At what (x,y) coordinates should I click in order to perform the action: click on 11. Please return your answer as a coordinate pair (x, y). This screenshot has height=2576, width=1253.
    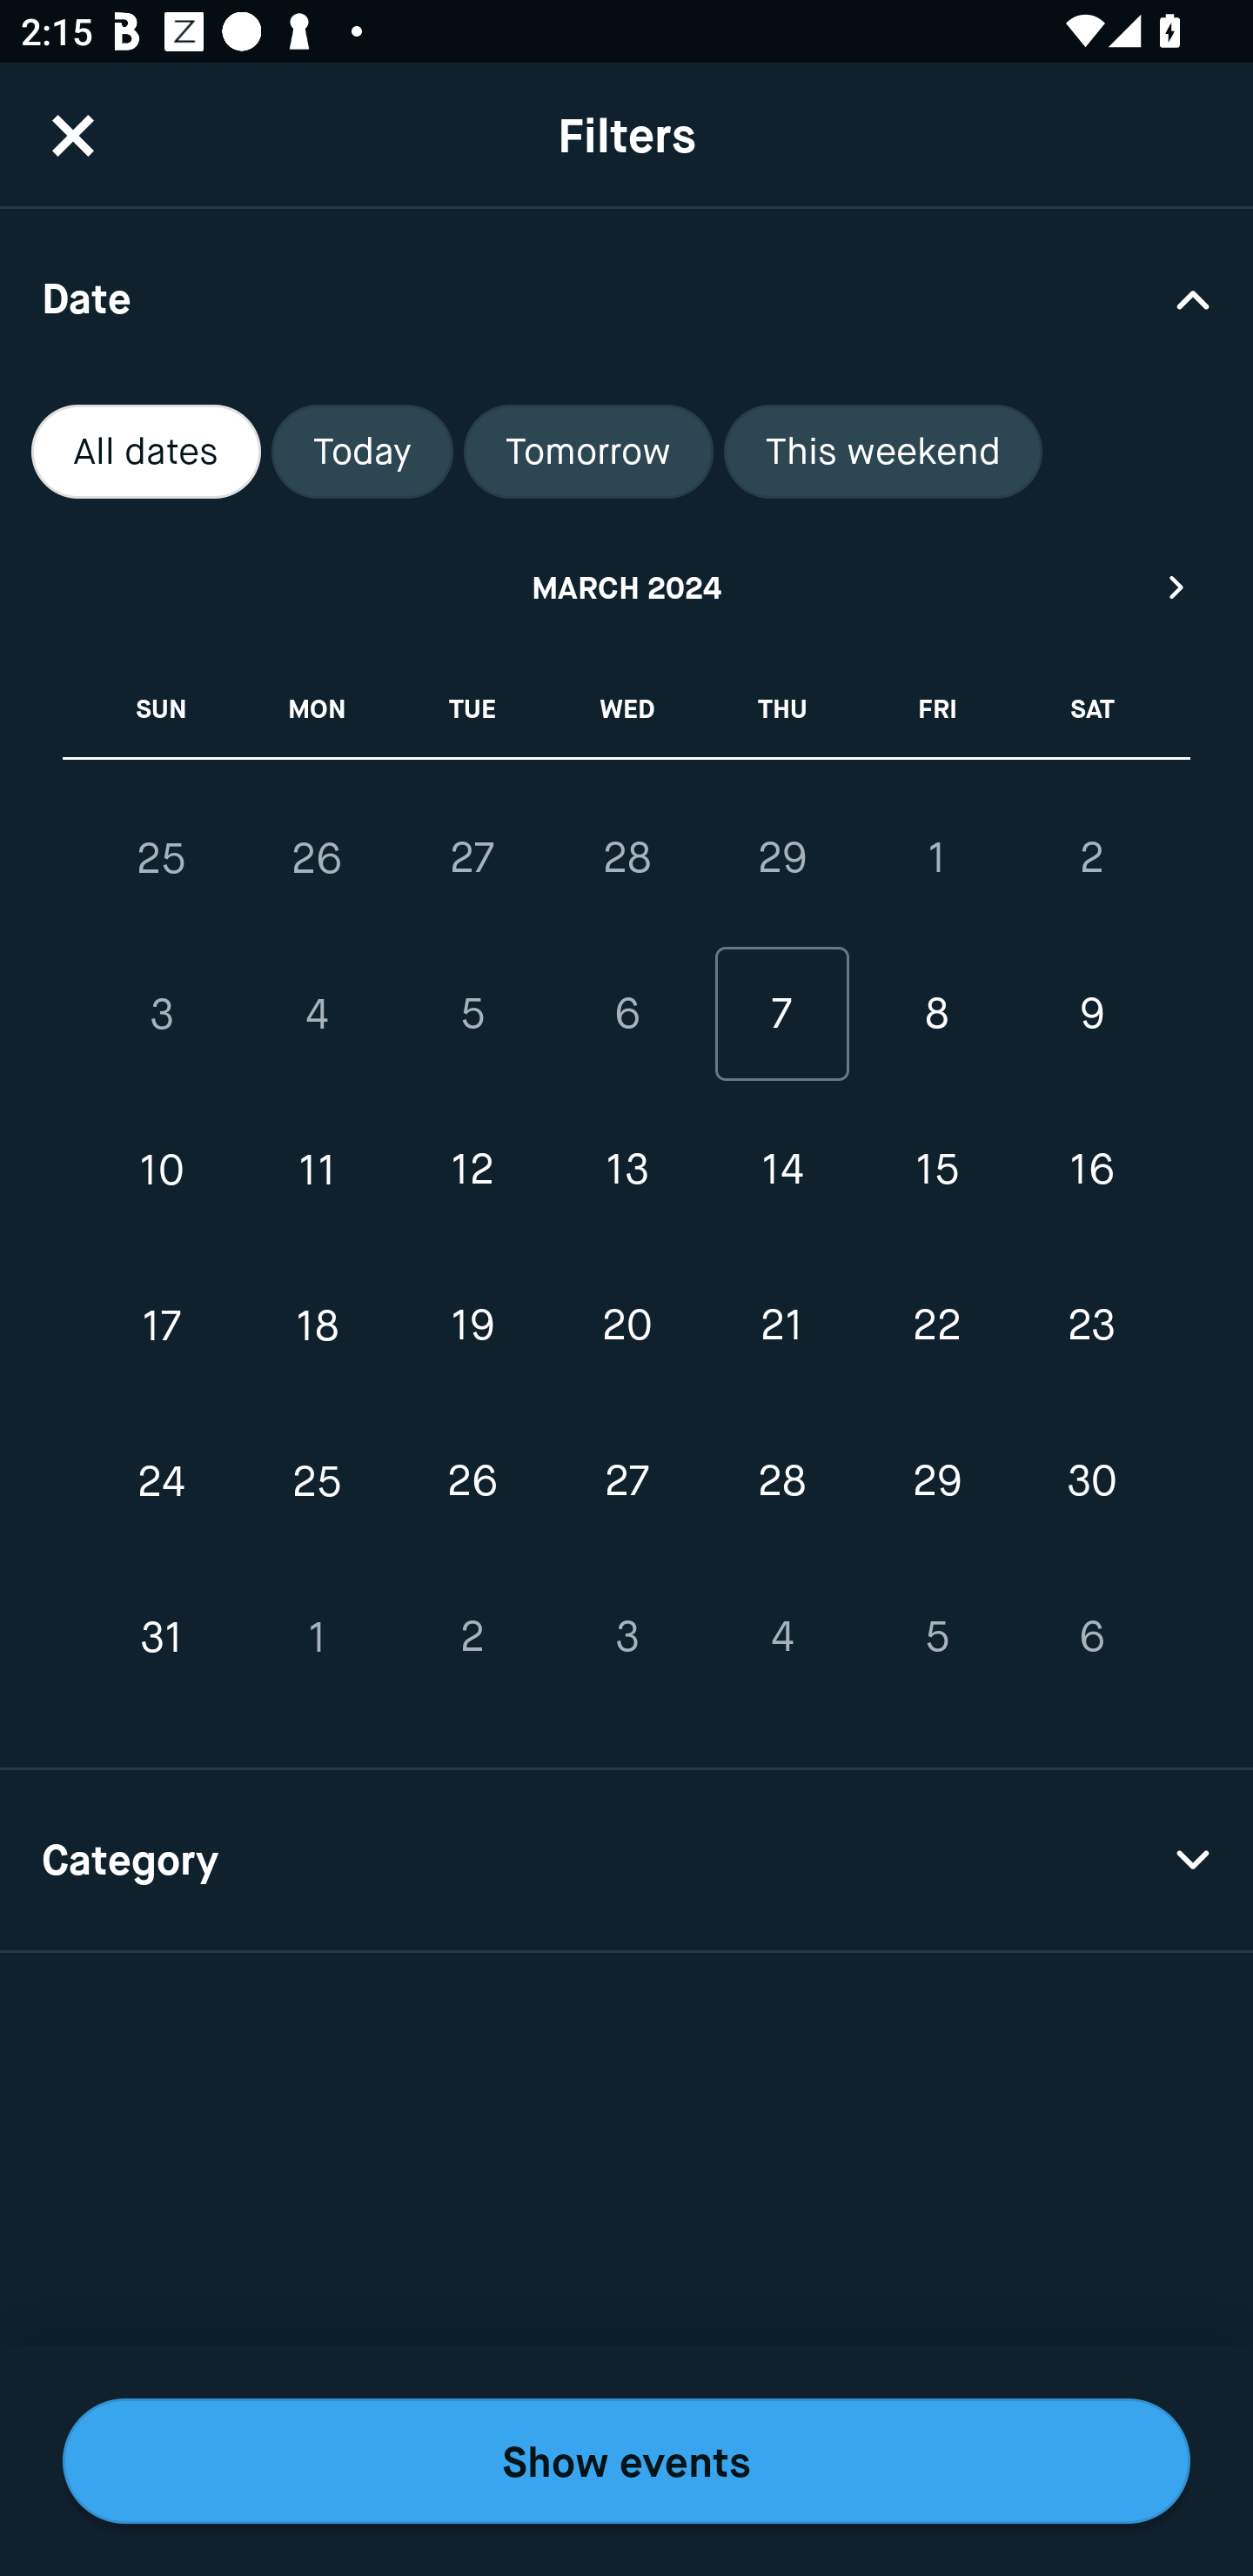
    Looking at the image, I should click on (317, 1170).